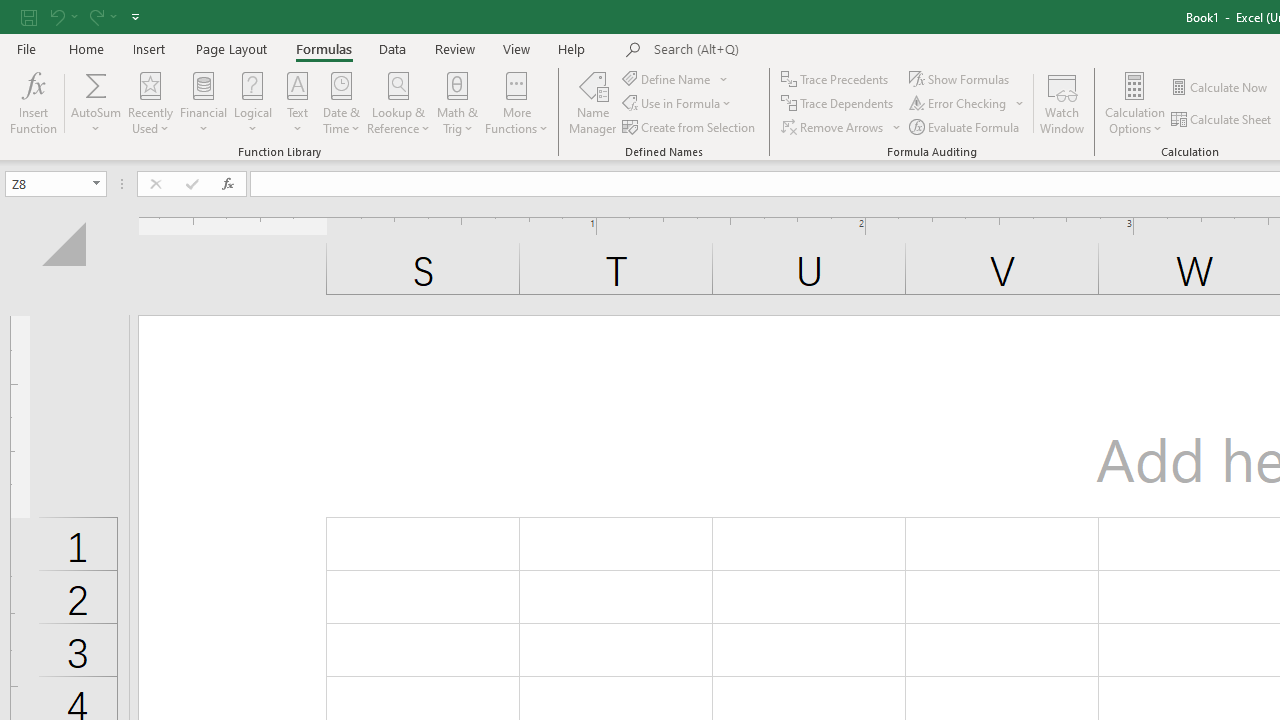 The width and height of the screenshot is (1280, 720). What do you see at coordinates (1222, 120) in the screenshot?
I see `Calculate Sheet` at bounding box center [1222, 120].